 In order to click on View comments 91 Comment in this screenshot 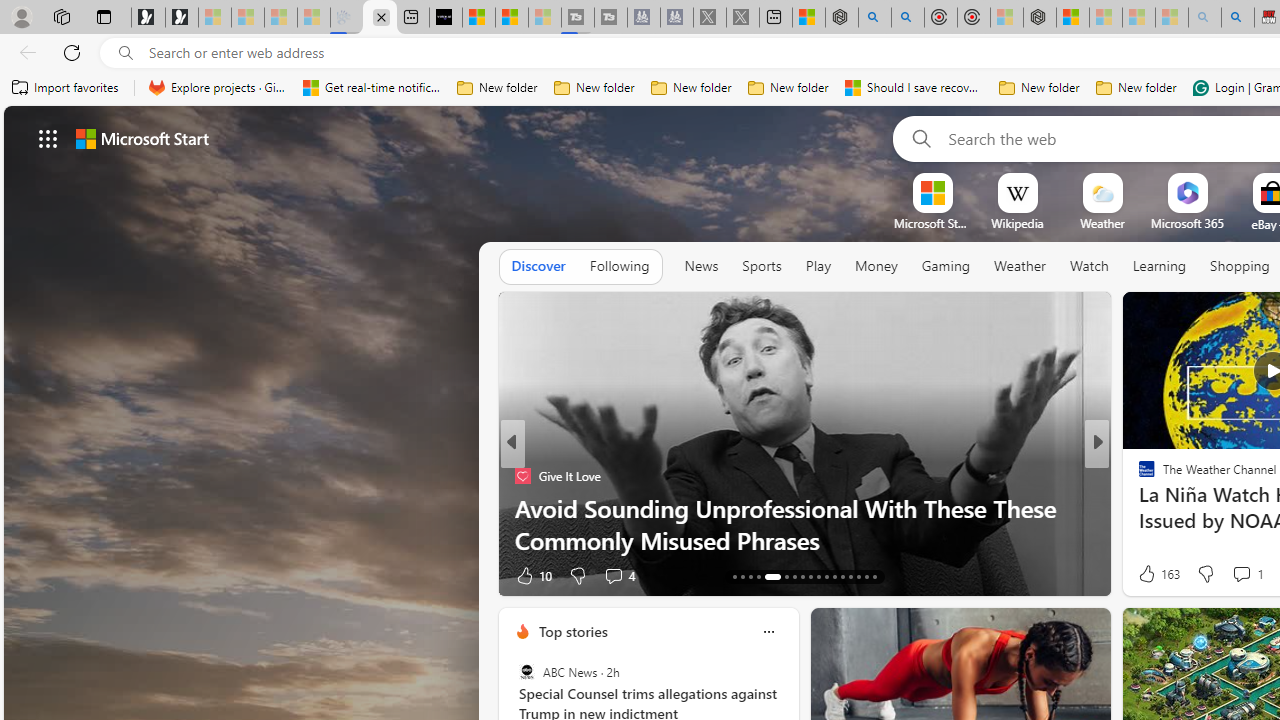, I will do `click(1238, 574)`.